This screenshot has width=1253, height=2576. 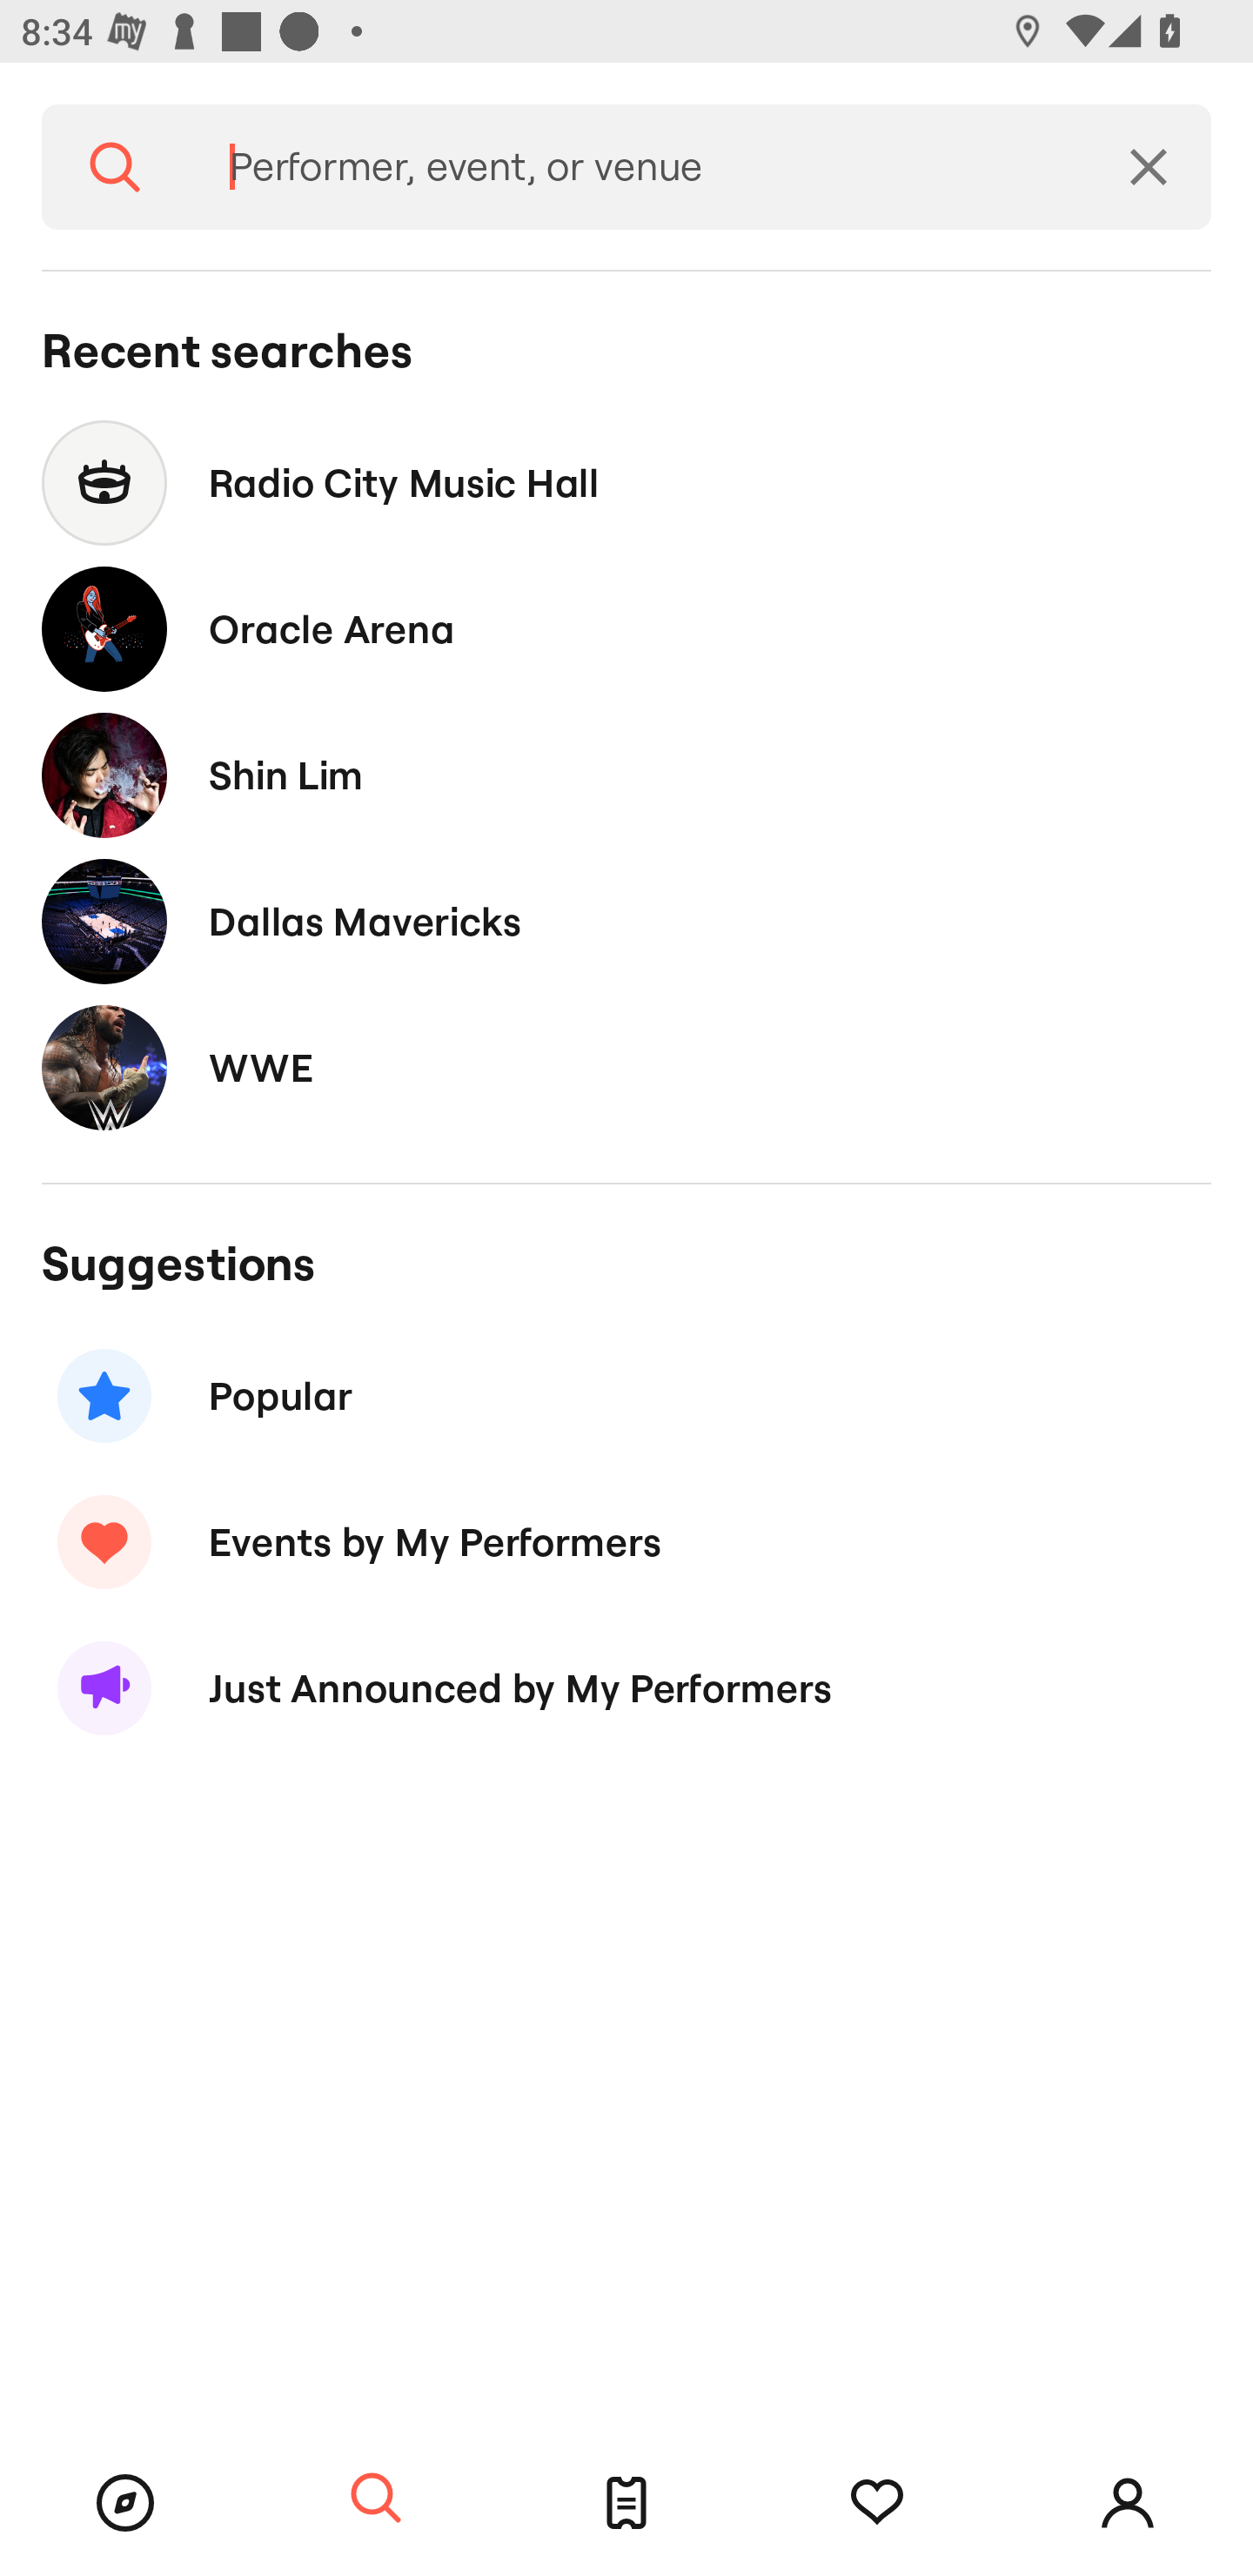 What do you see at coordinates (877, 2503) in the screenshot?
I see `Tracking` at bounding box center [877, 2503].